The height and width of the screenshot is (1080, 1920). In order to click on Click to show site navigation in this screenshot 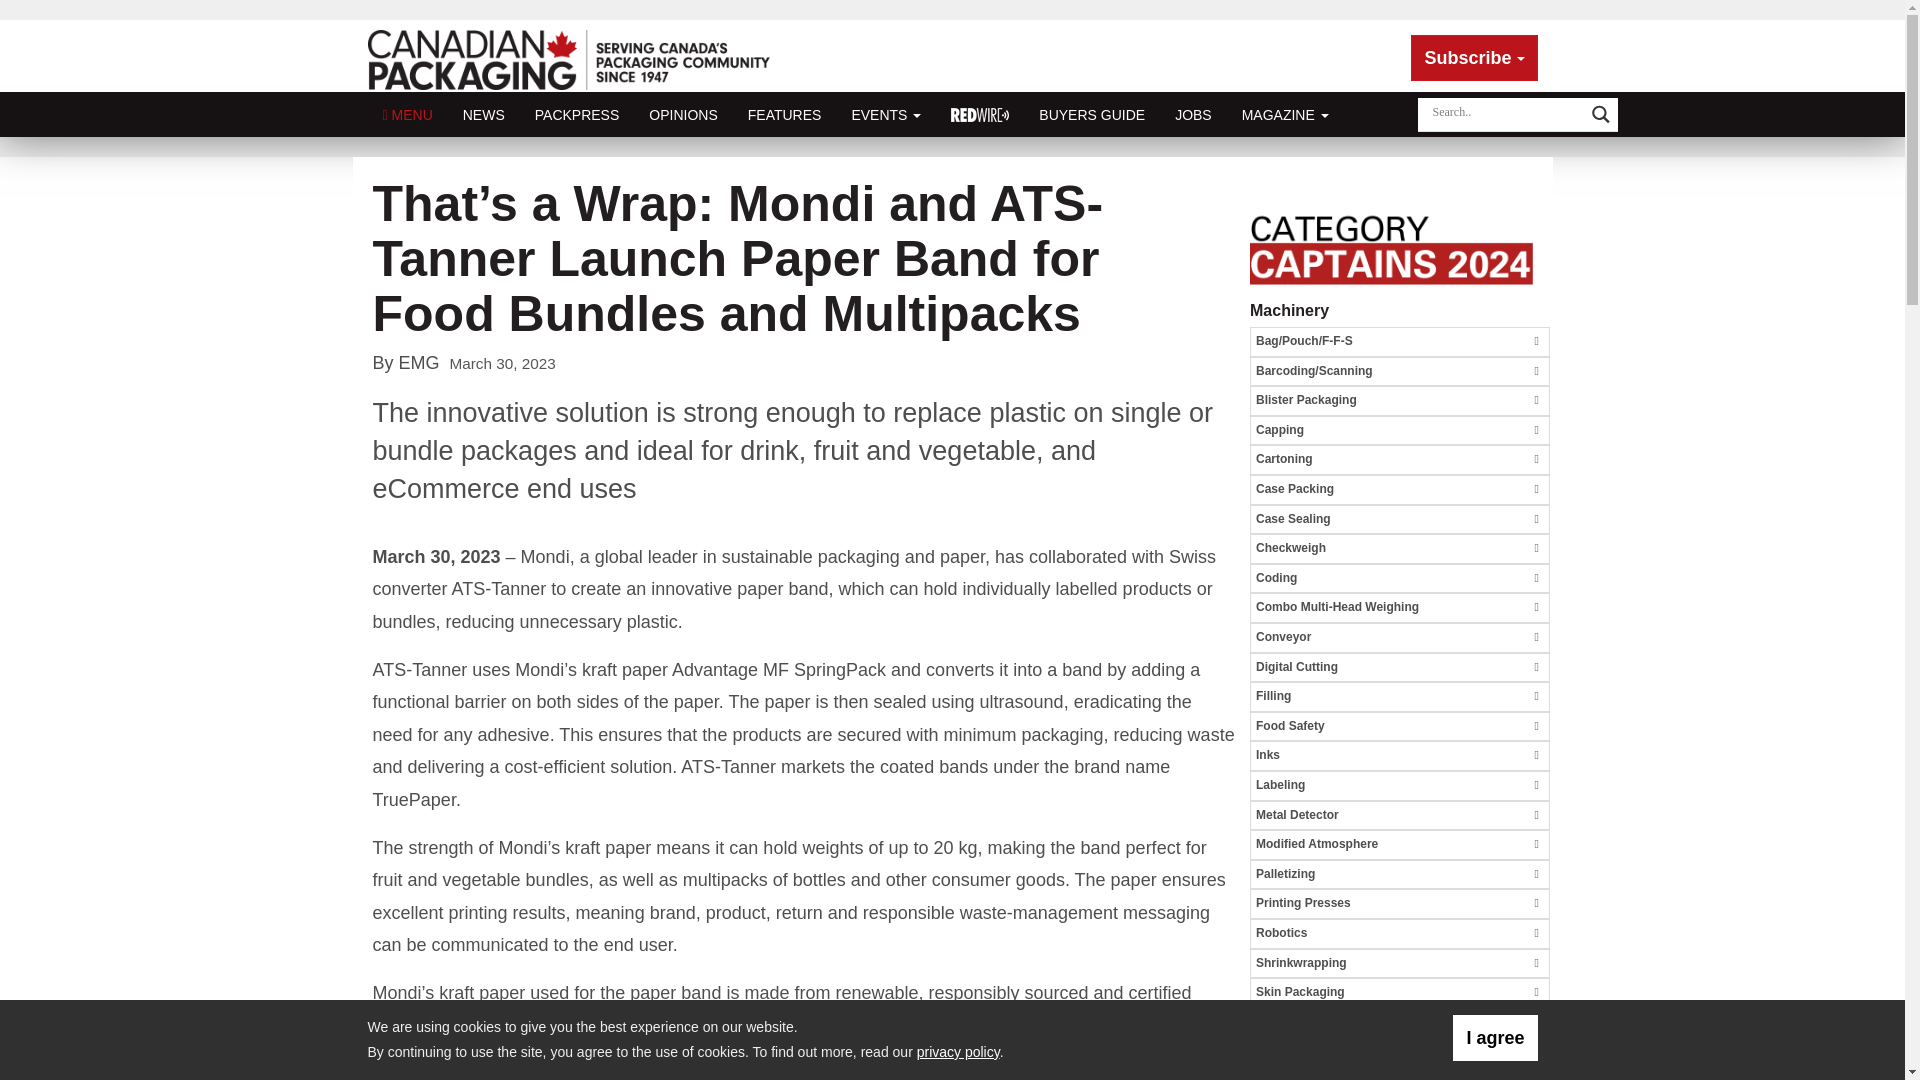, I will do `click(408, 114)`.